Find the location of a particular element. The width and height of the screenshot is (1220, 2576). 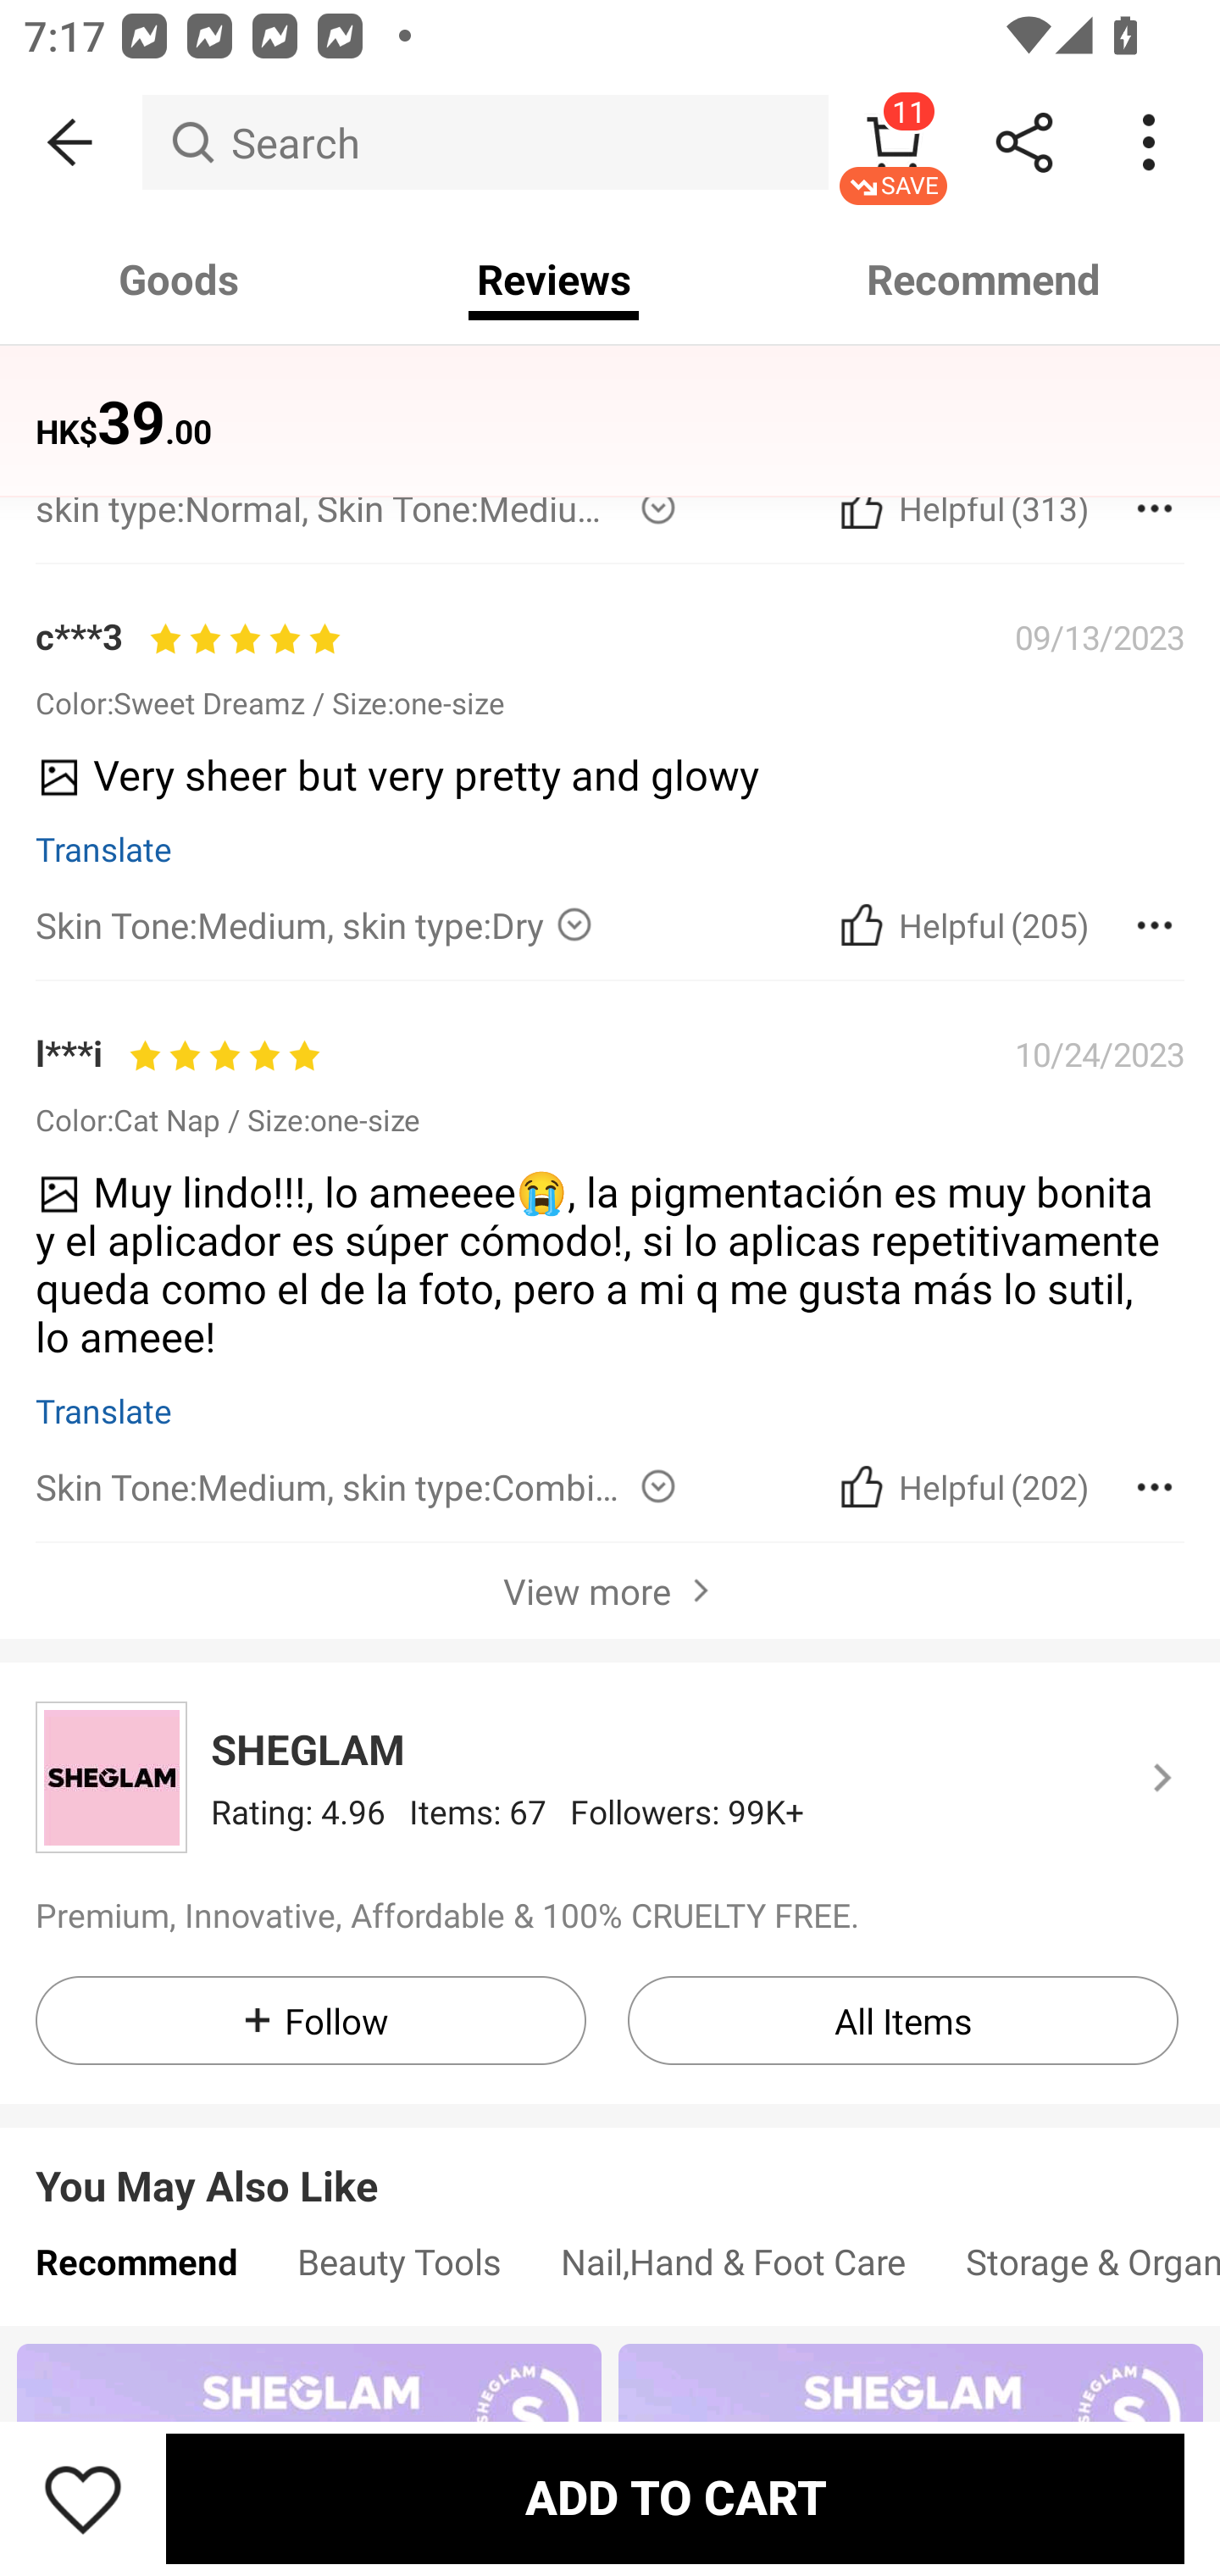

Beauty Tools is located at coordinates (398, 2271).